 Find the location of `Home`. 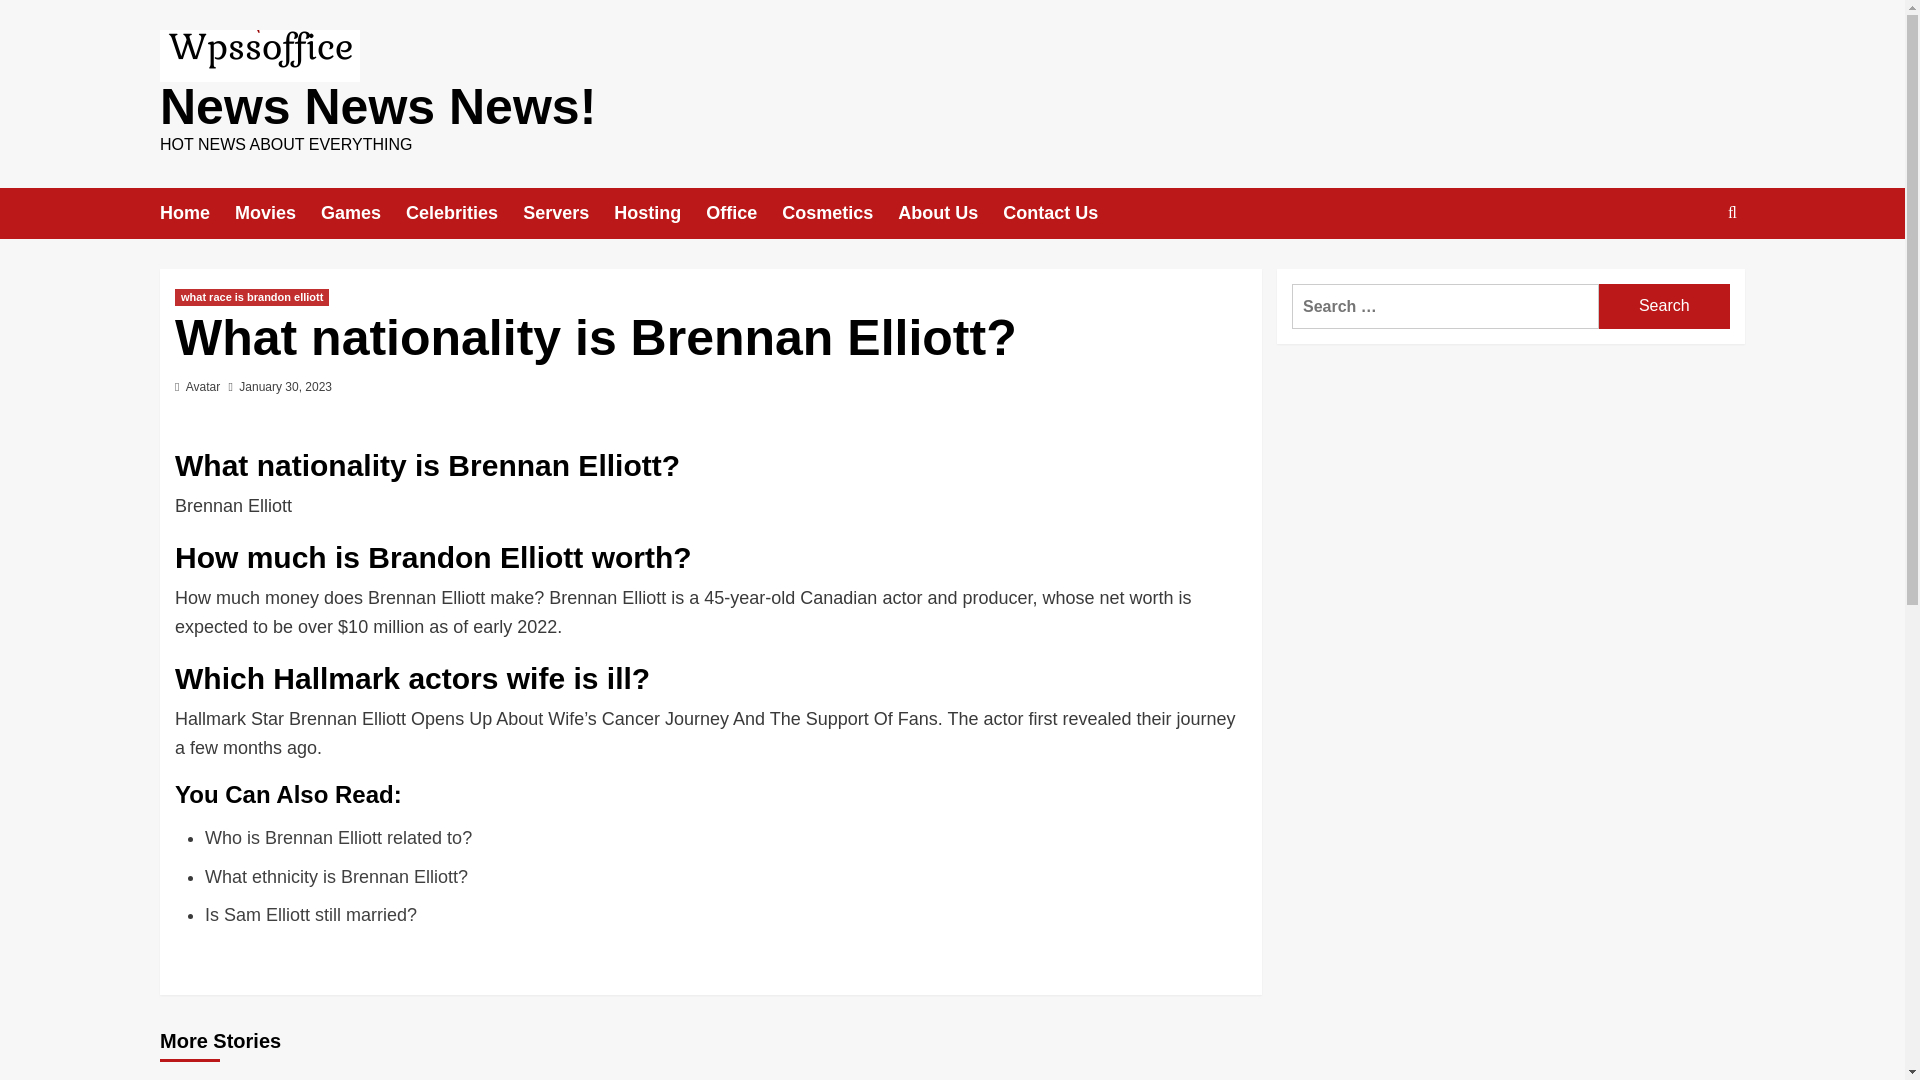

Home is located at coordinates (196, 212).